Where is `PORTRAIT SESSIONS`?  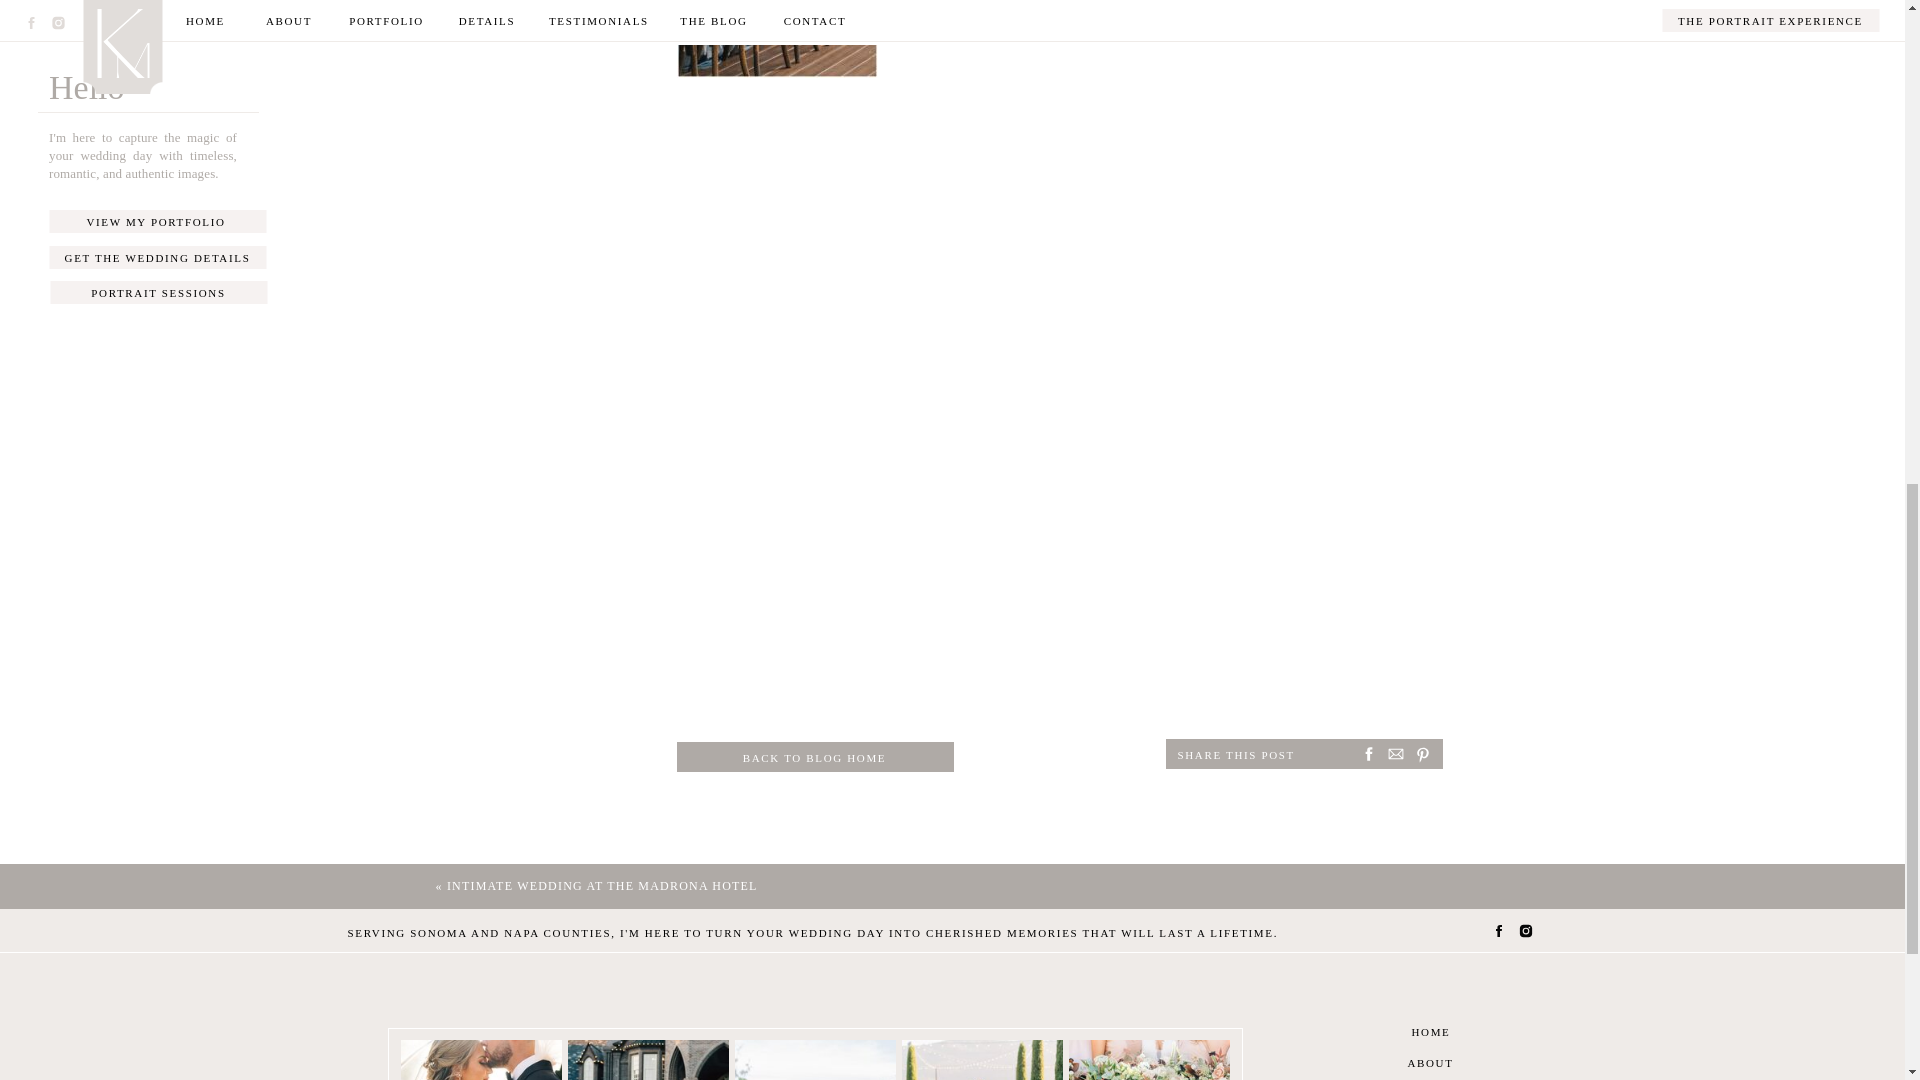 PORTRAIT SESSIONS is located at coordinates (158, 292).